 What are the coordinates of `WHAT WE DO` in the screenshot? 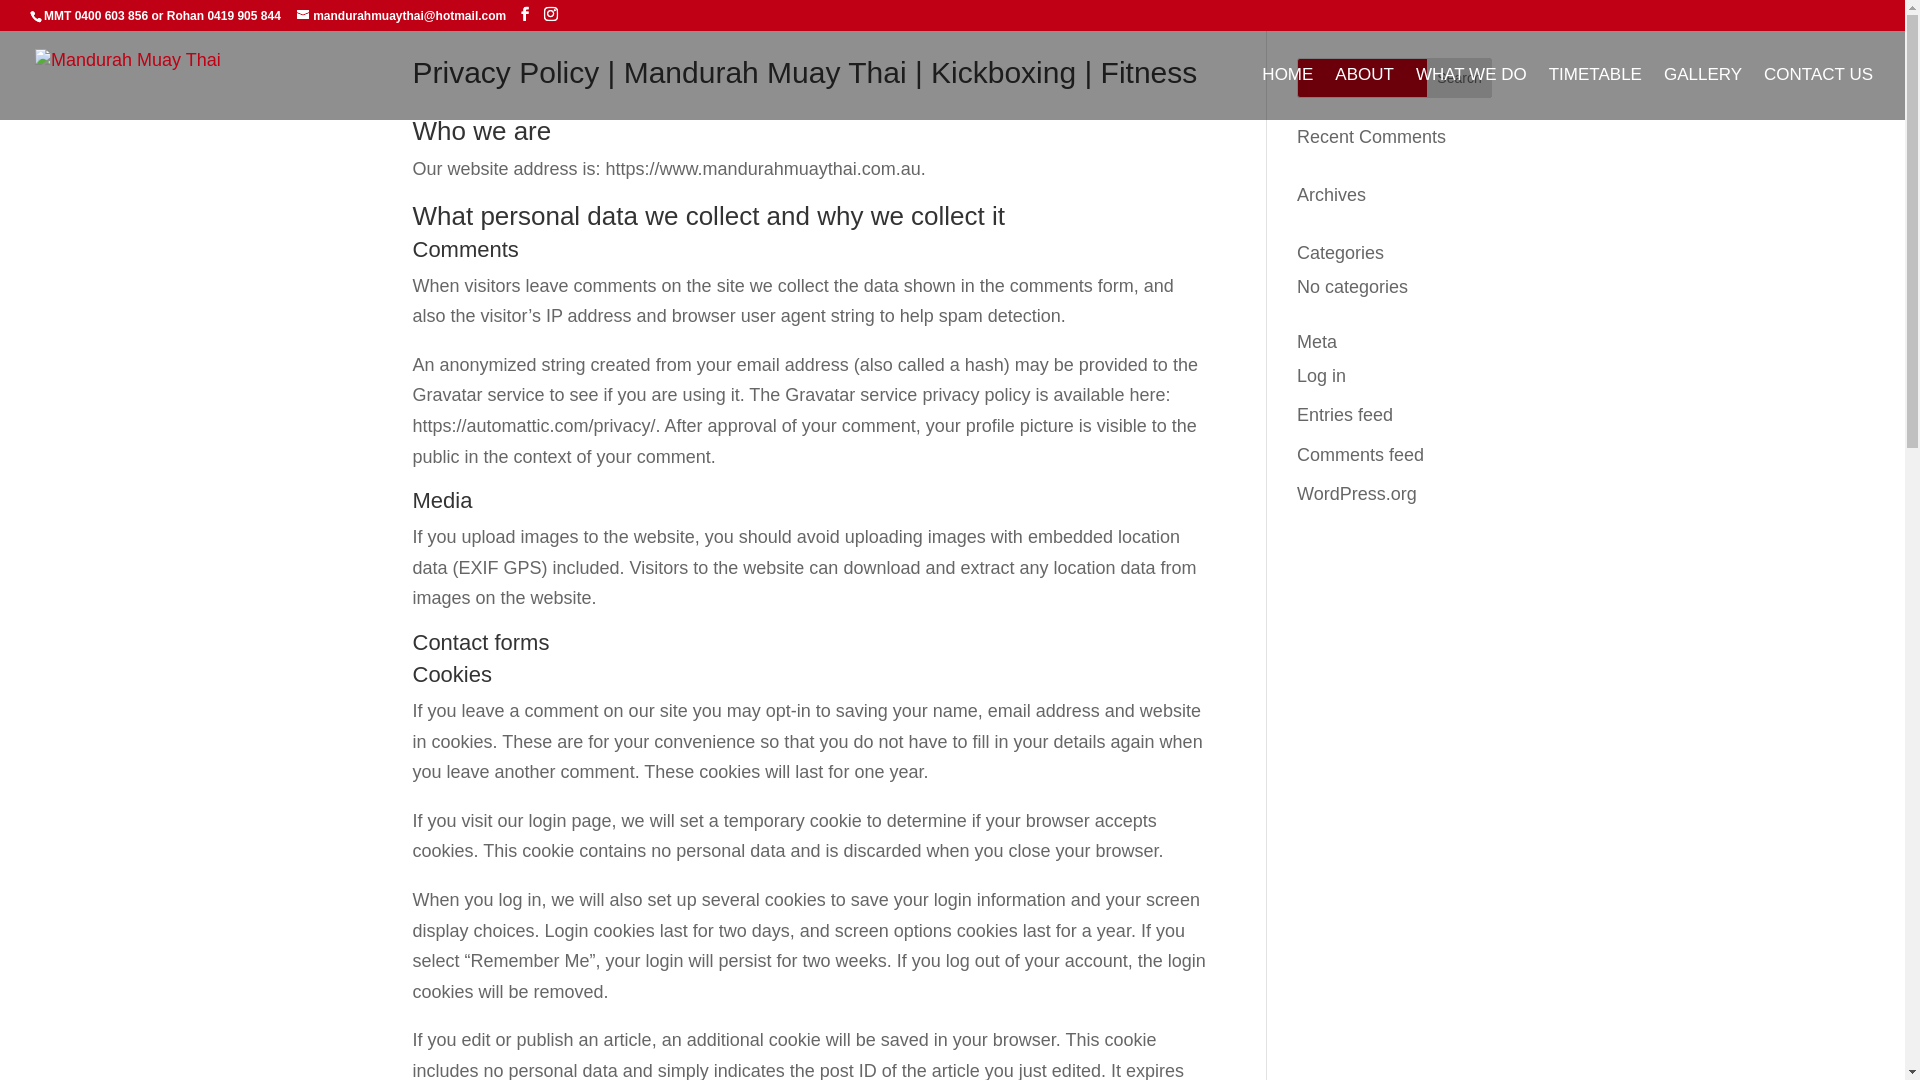 It's located at (1472, 94).